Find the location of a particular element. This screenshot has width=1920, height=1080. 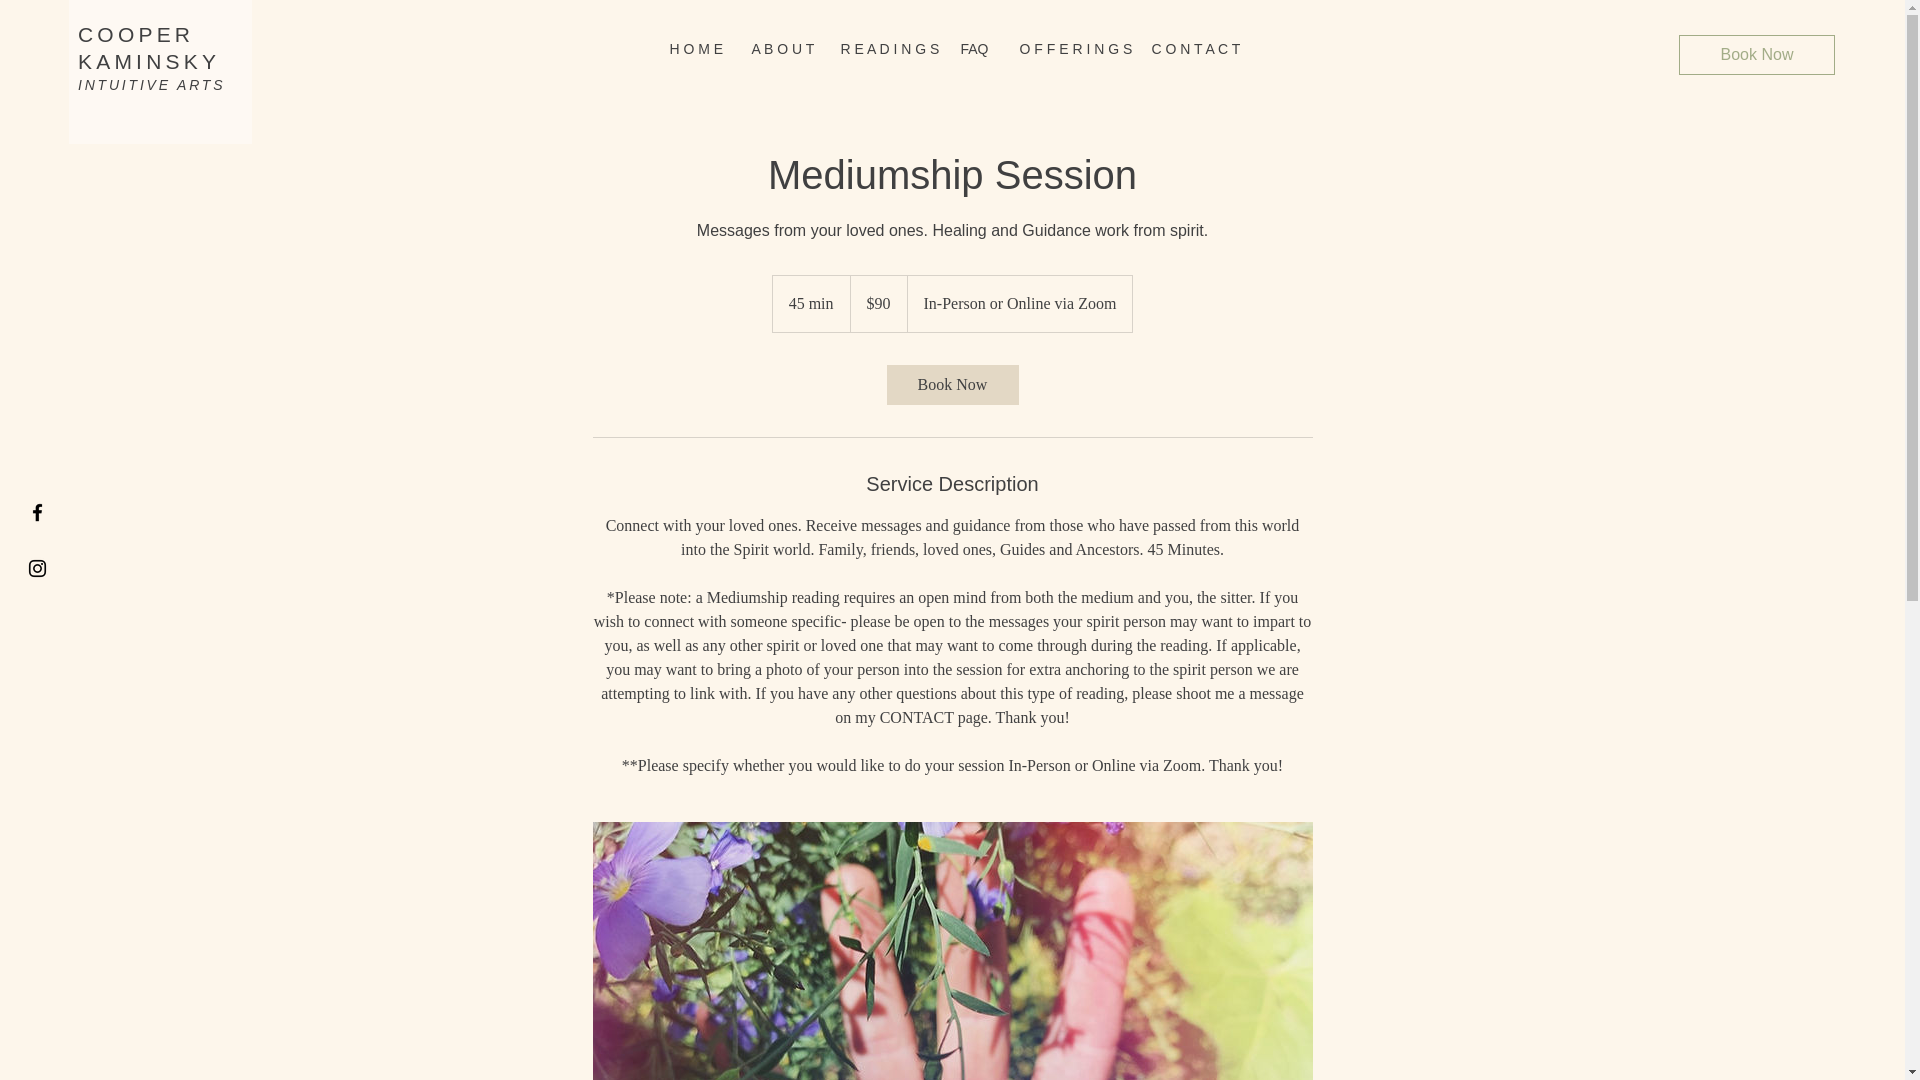

H O M E is located at coordinates (694, 49).